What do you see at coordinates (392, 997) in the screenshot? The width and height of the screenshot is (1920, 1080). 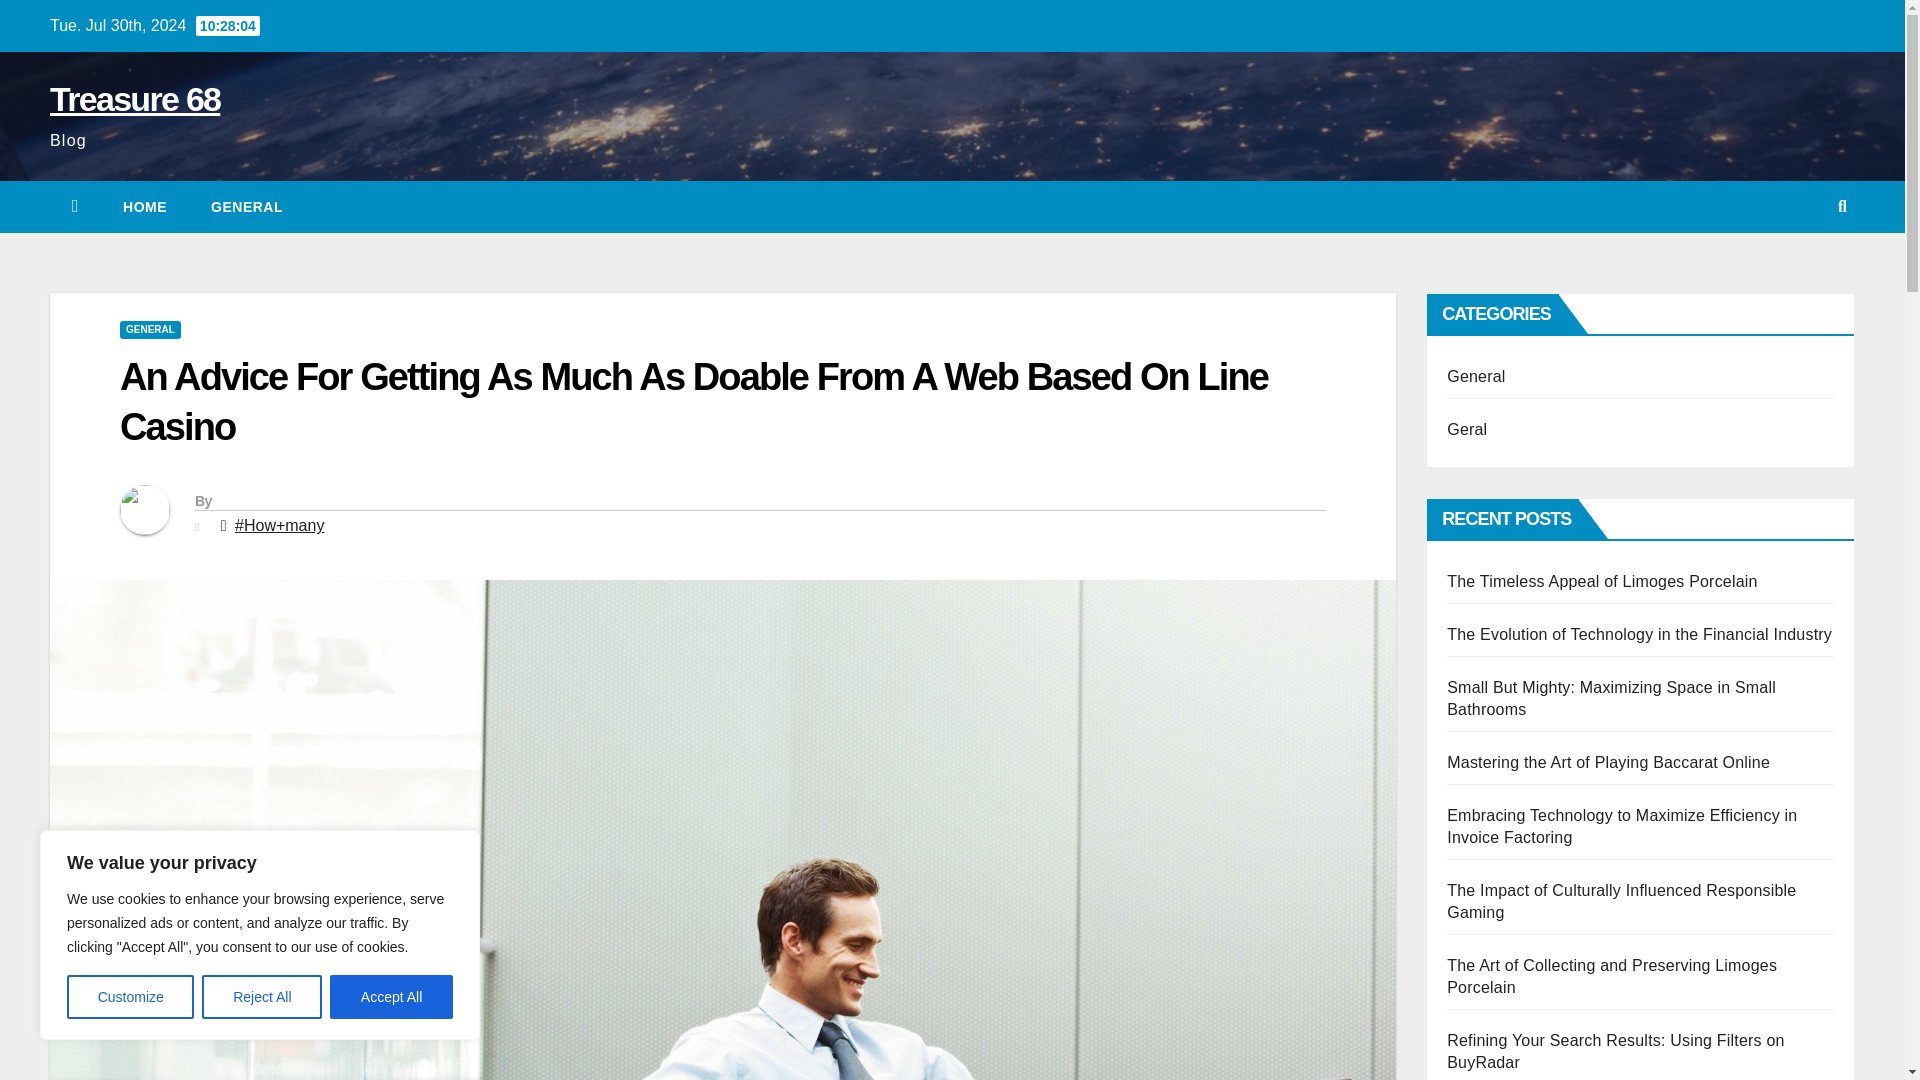 I see `Accept All` at bounding box center [392, 997].